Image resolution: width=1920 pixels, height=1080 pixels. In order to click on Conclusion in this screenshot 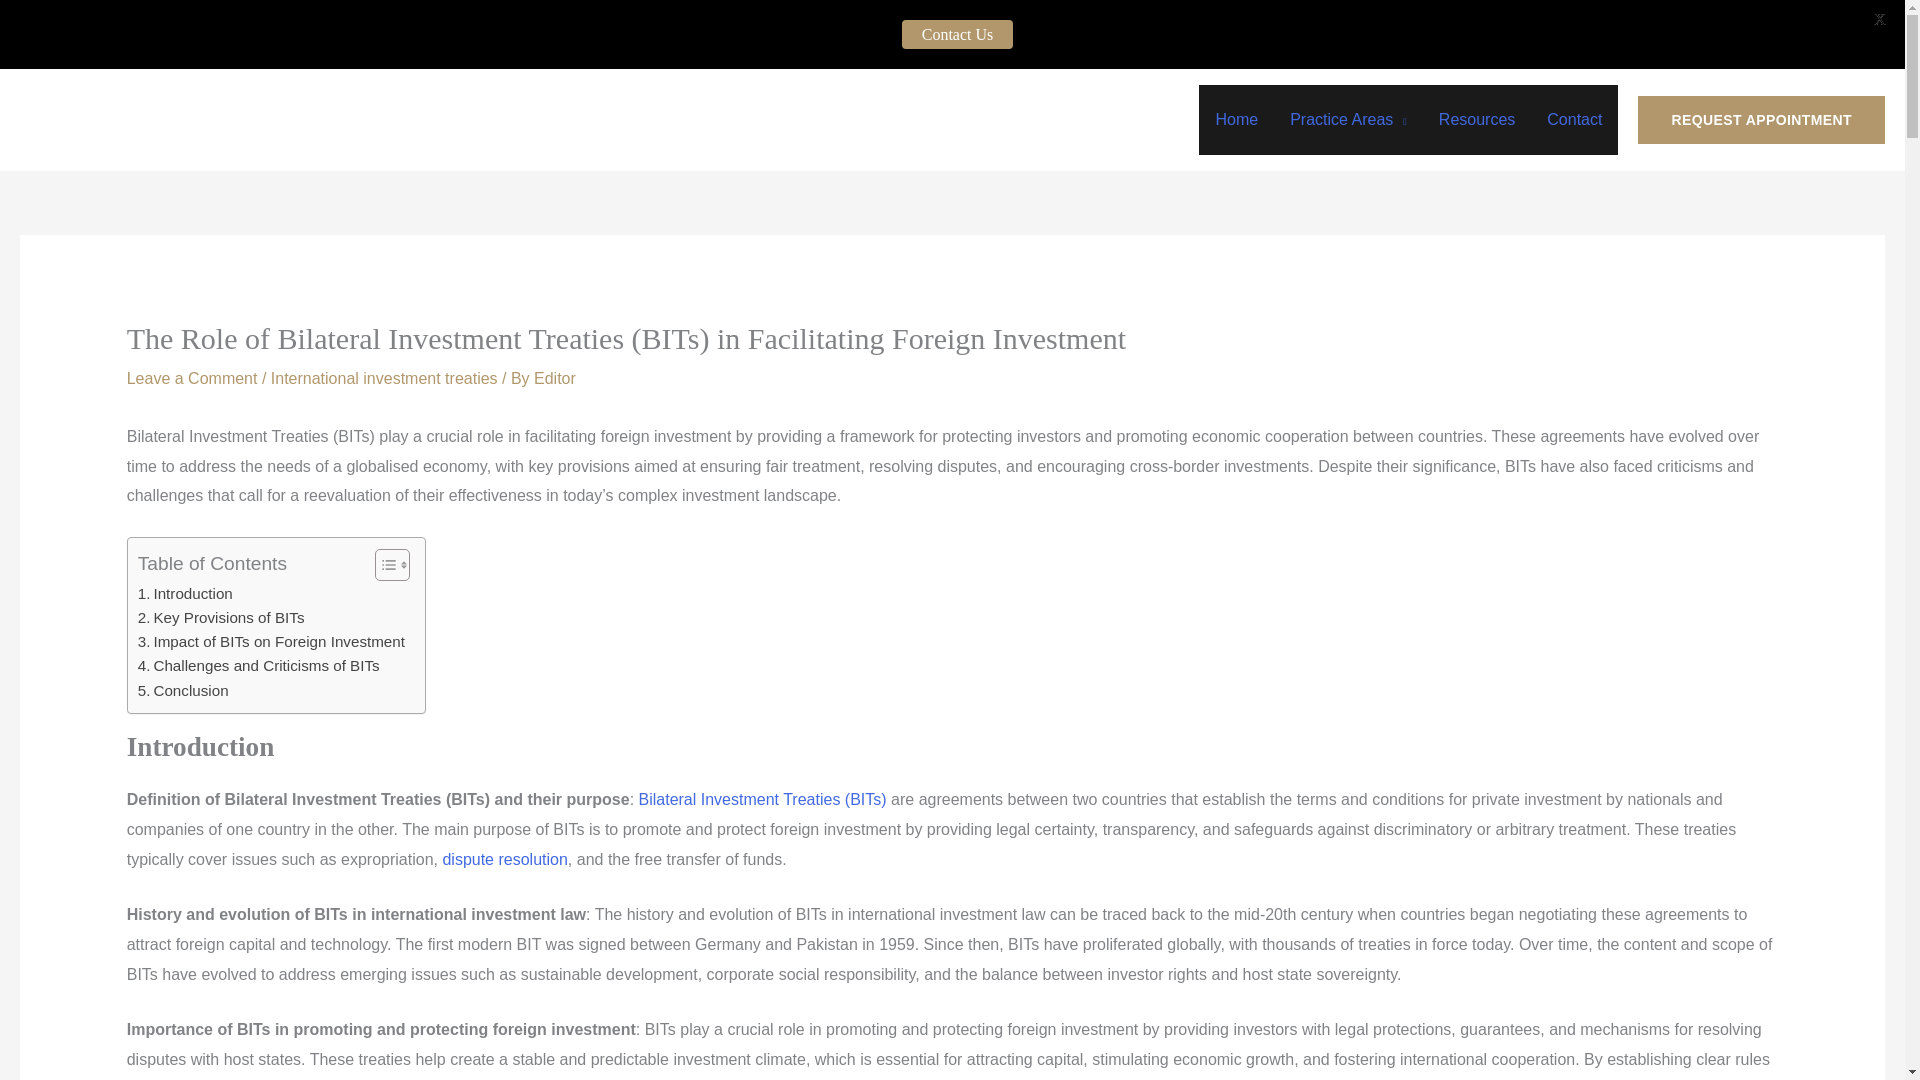, I will do `click(183, 691)`.